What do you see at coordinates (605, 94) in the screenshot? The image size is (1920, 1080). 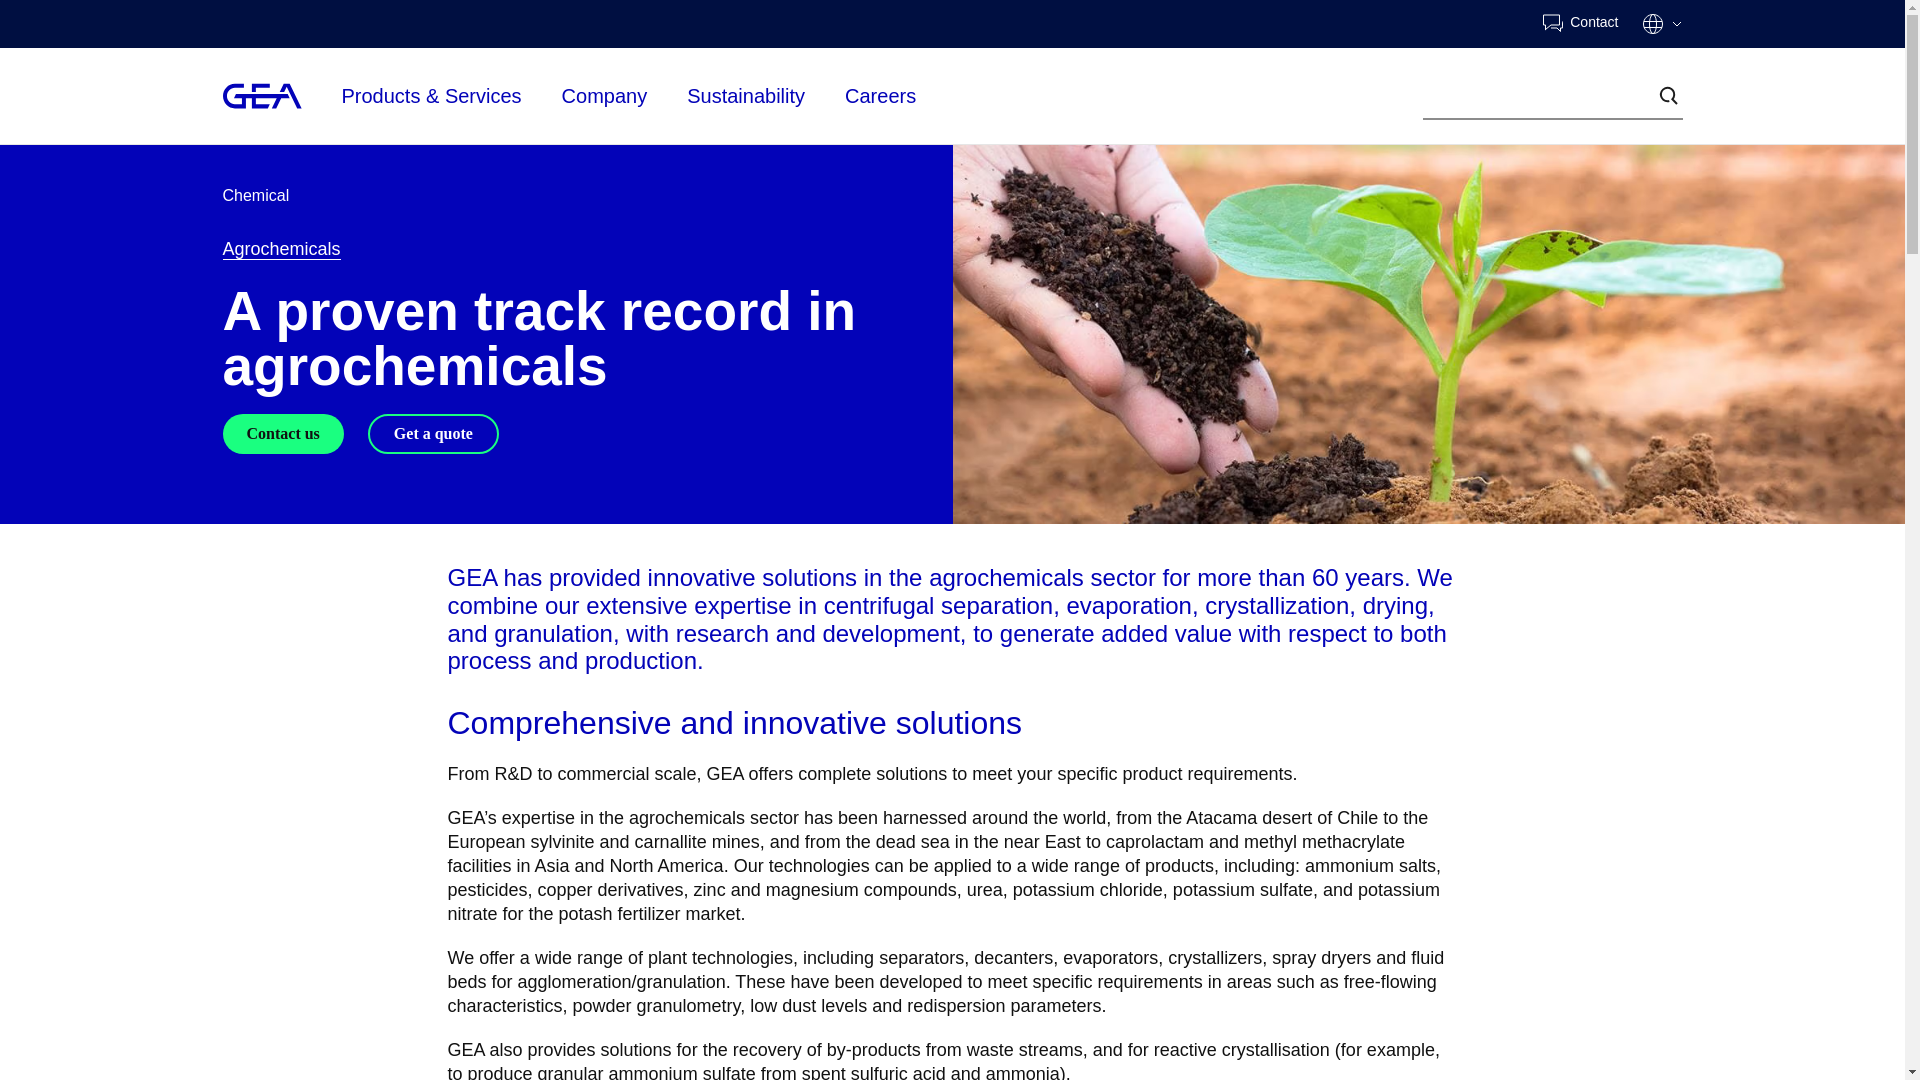 I see `Company` at bounding box center [605, 94].